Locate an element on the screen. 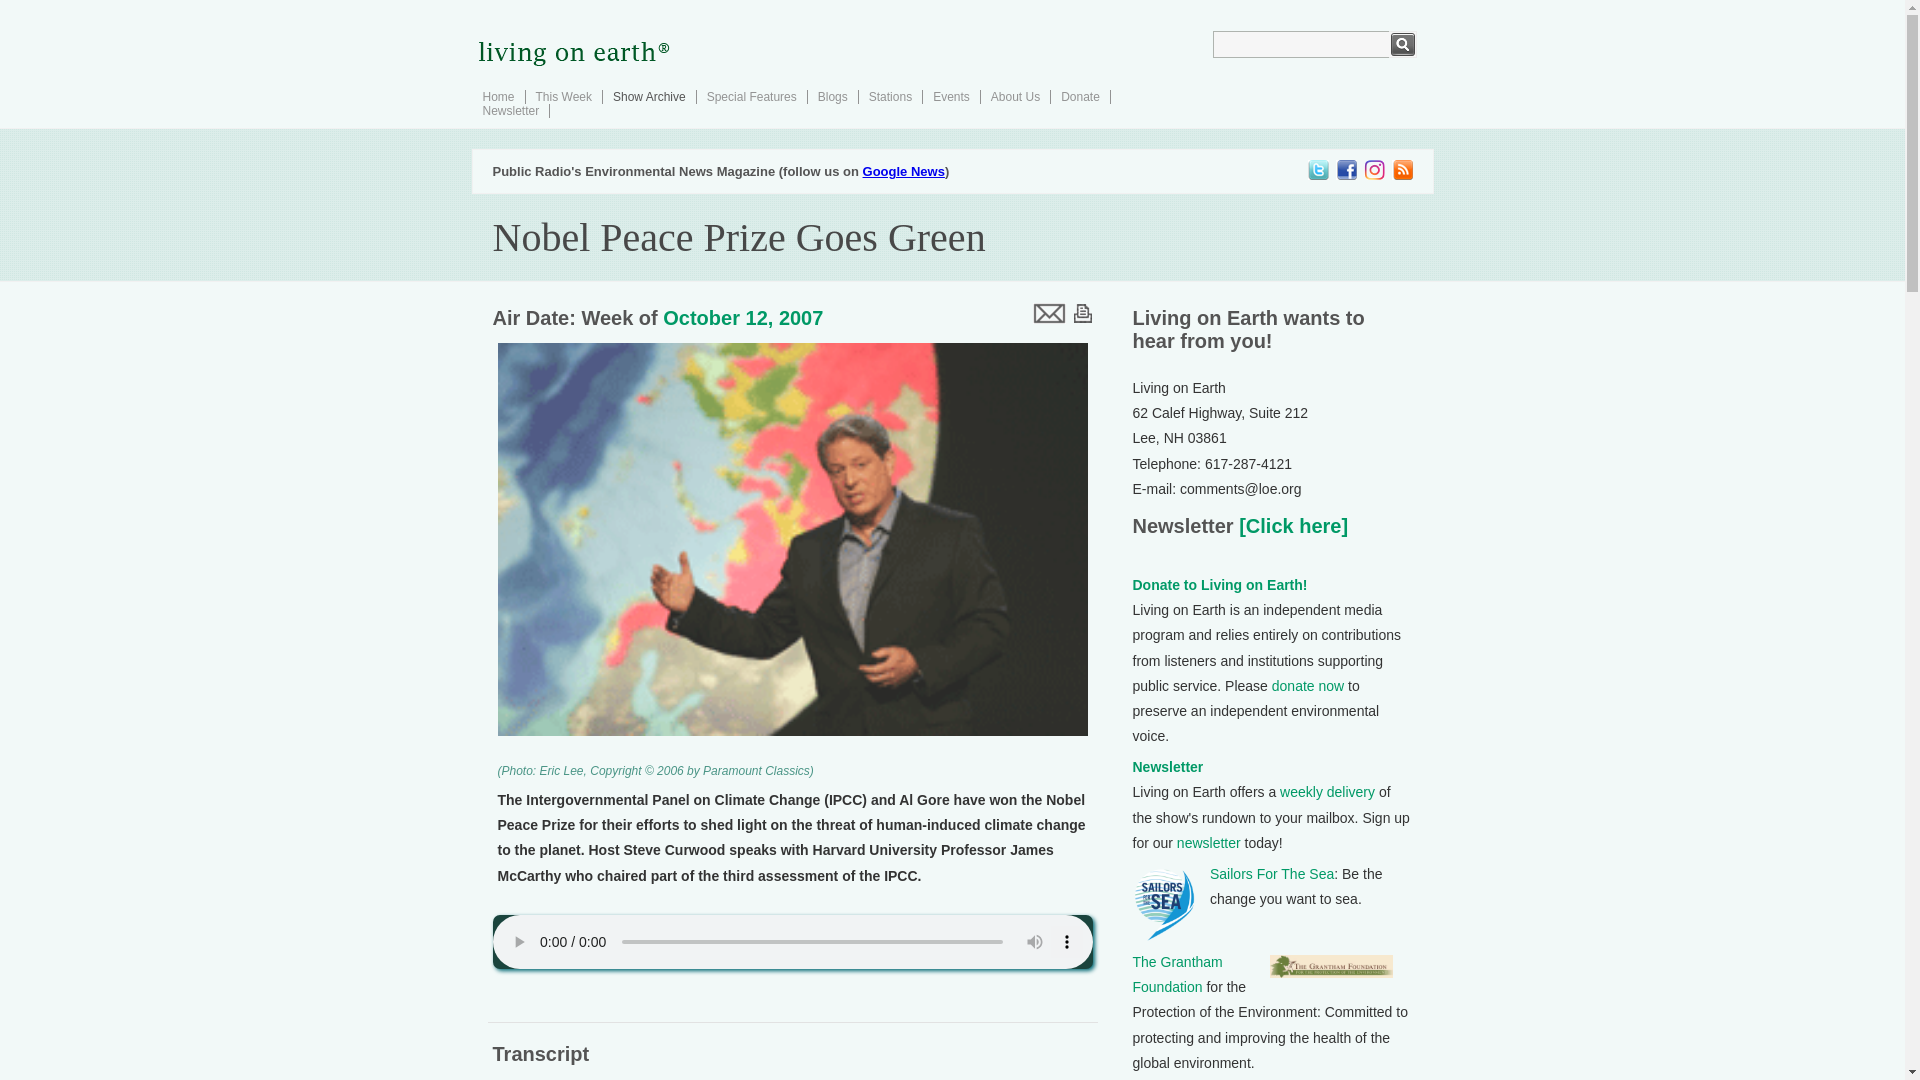 The height and width of the screenshot is (1080, 1920). Events is located at coordinates (951, 96).